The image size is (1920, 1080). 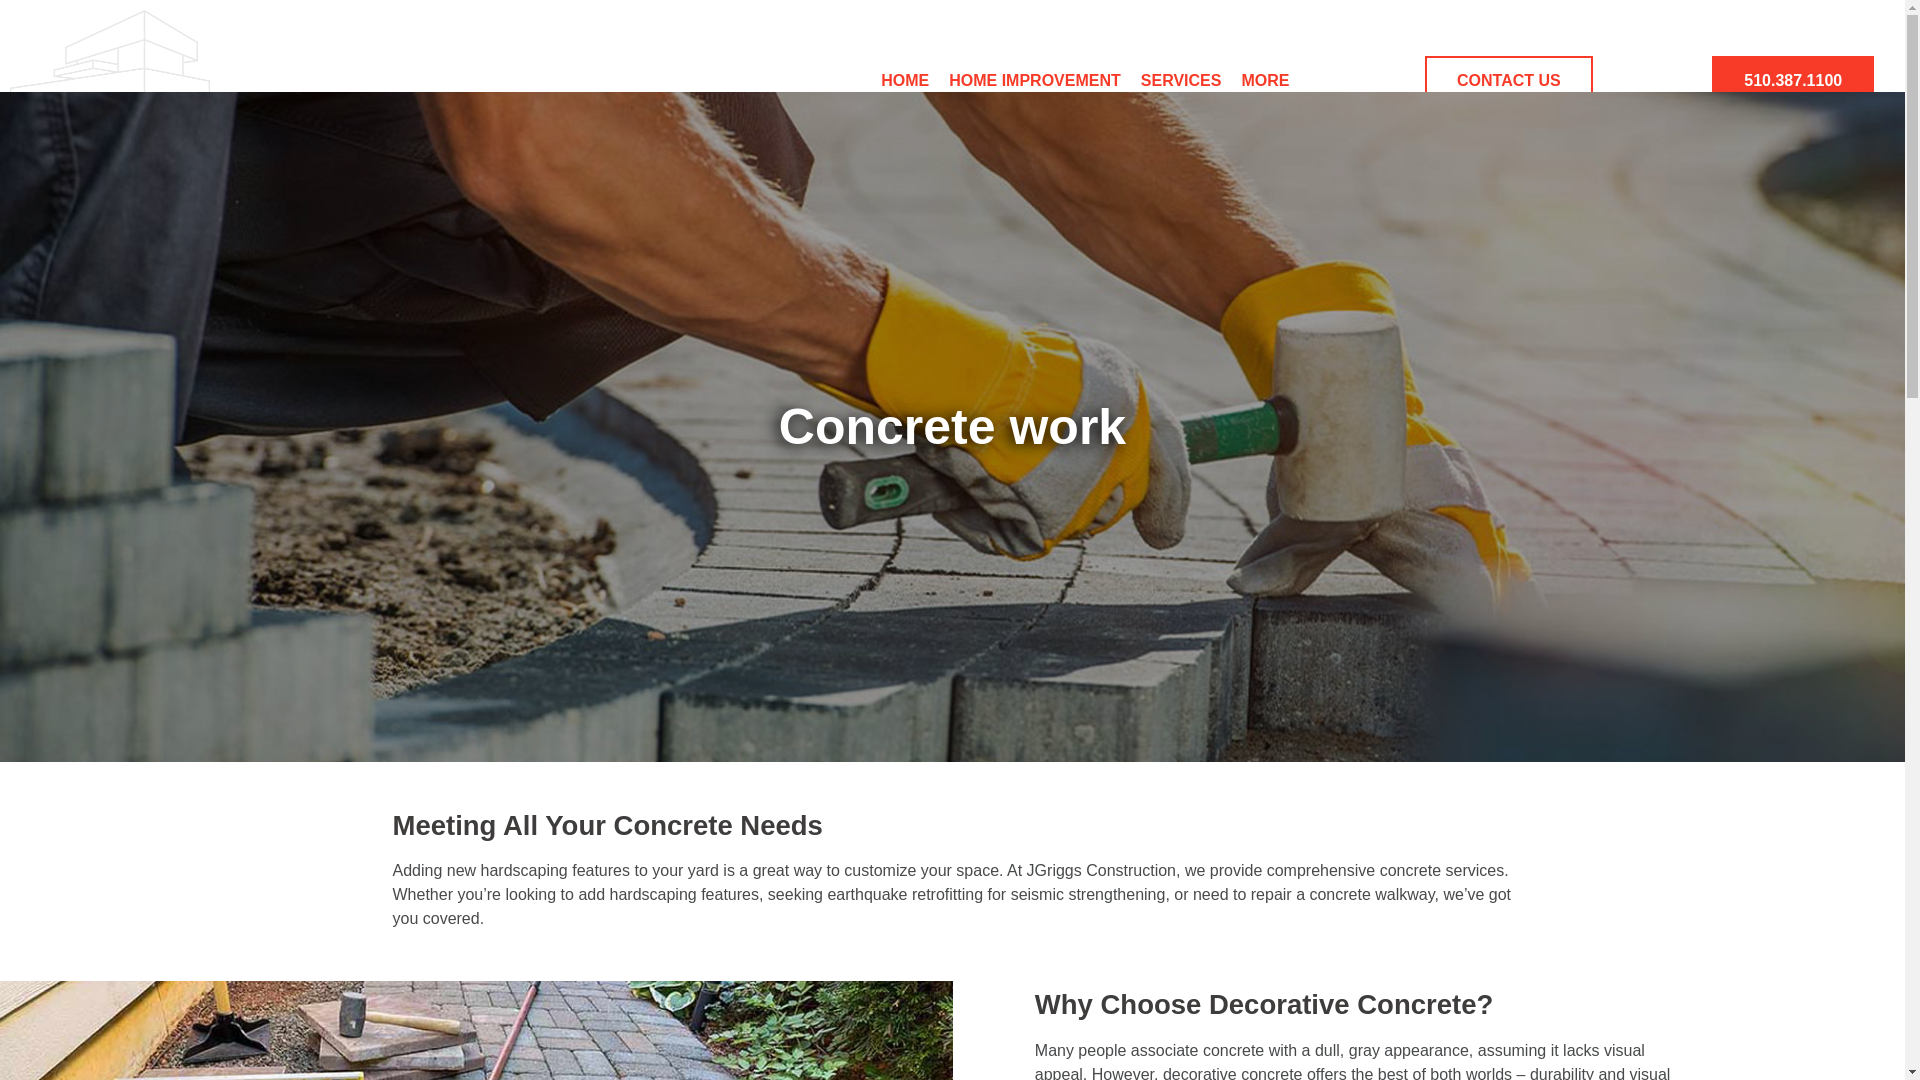 I want to click on 510.387.1100, so click(x=1792, y=80).